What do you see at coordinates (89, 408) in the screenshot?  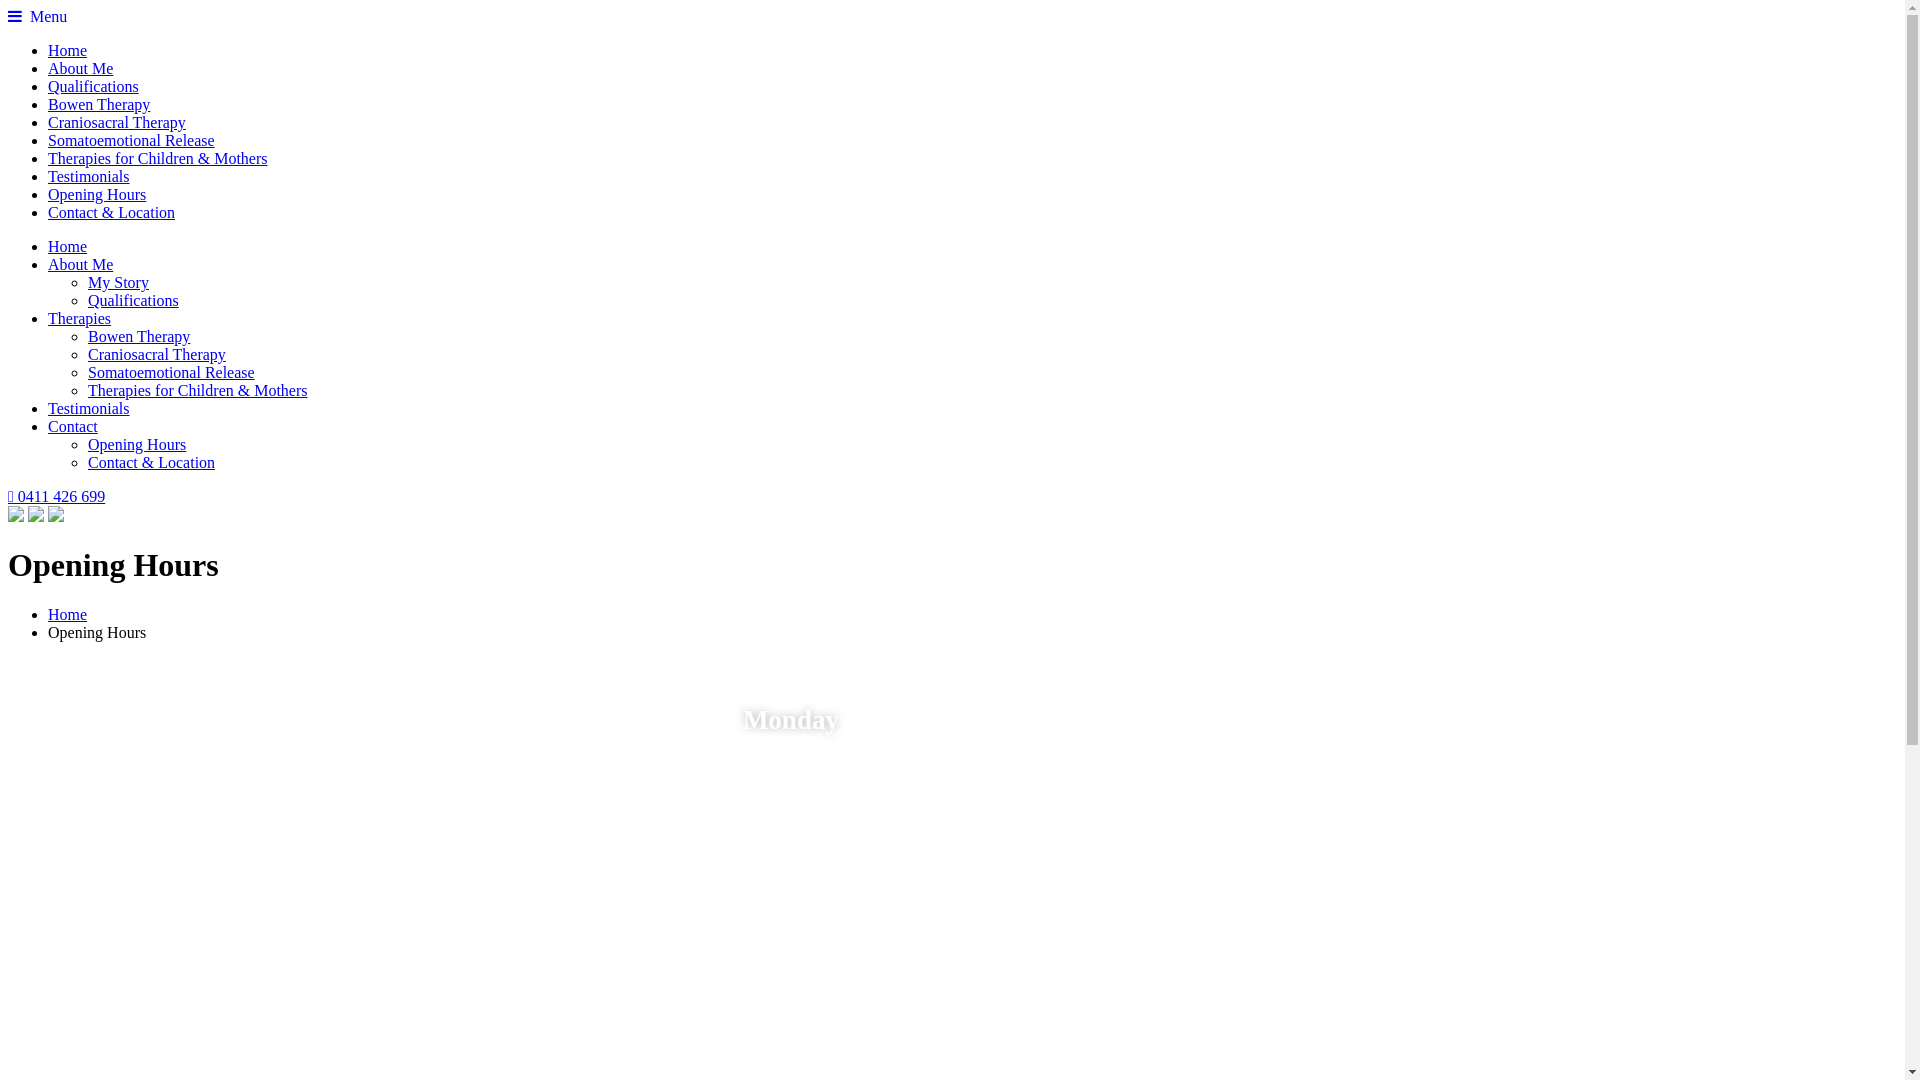 I see `Testimonials` at bounding box center [89, 408].